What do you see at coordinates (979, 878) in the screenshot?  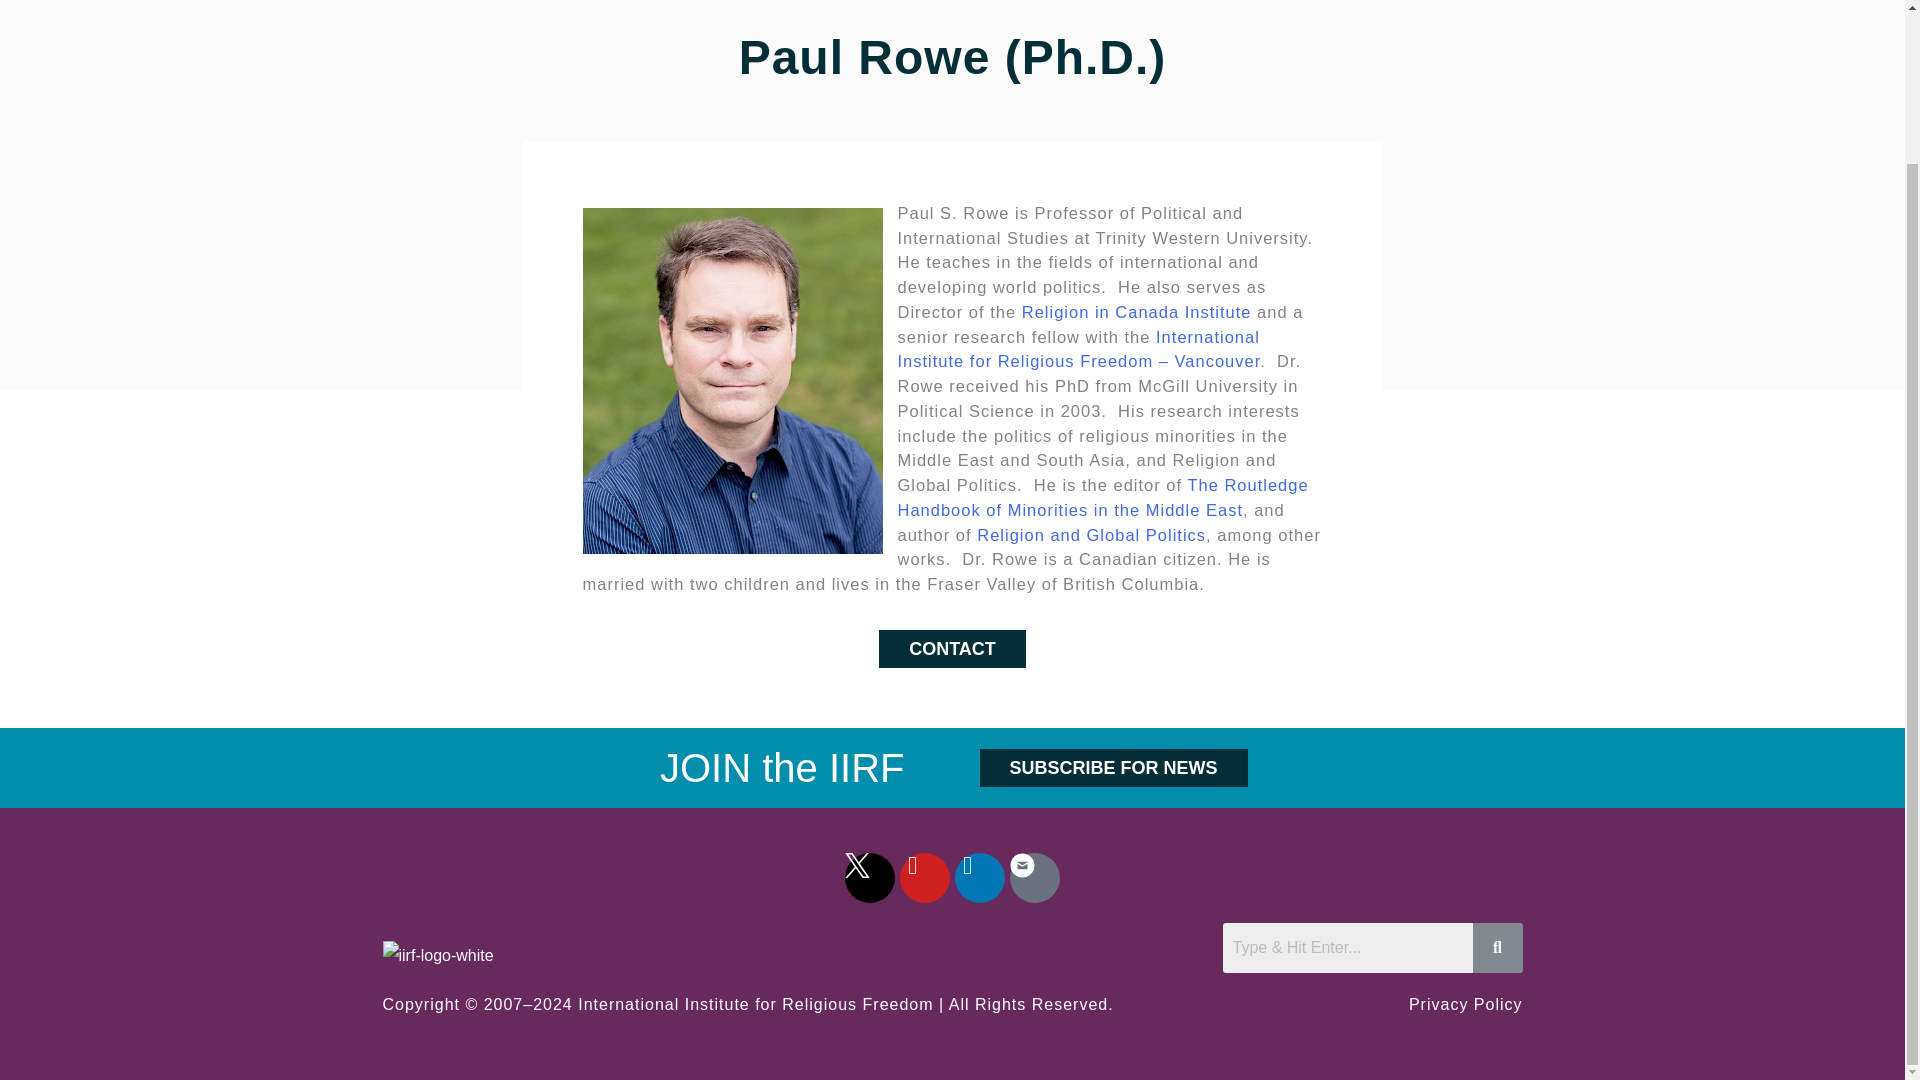 I see `Linkedin` at bounding box center [979, 878].